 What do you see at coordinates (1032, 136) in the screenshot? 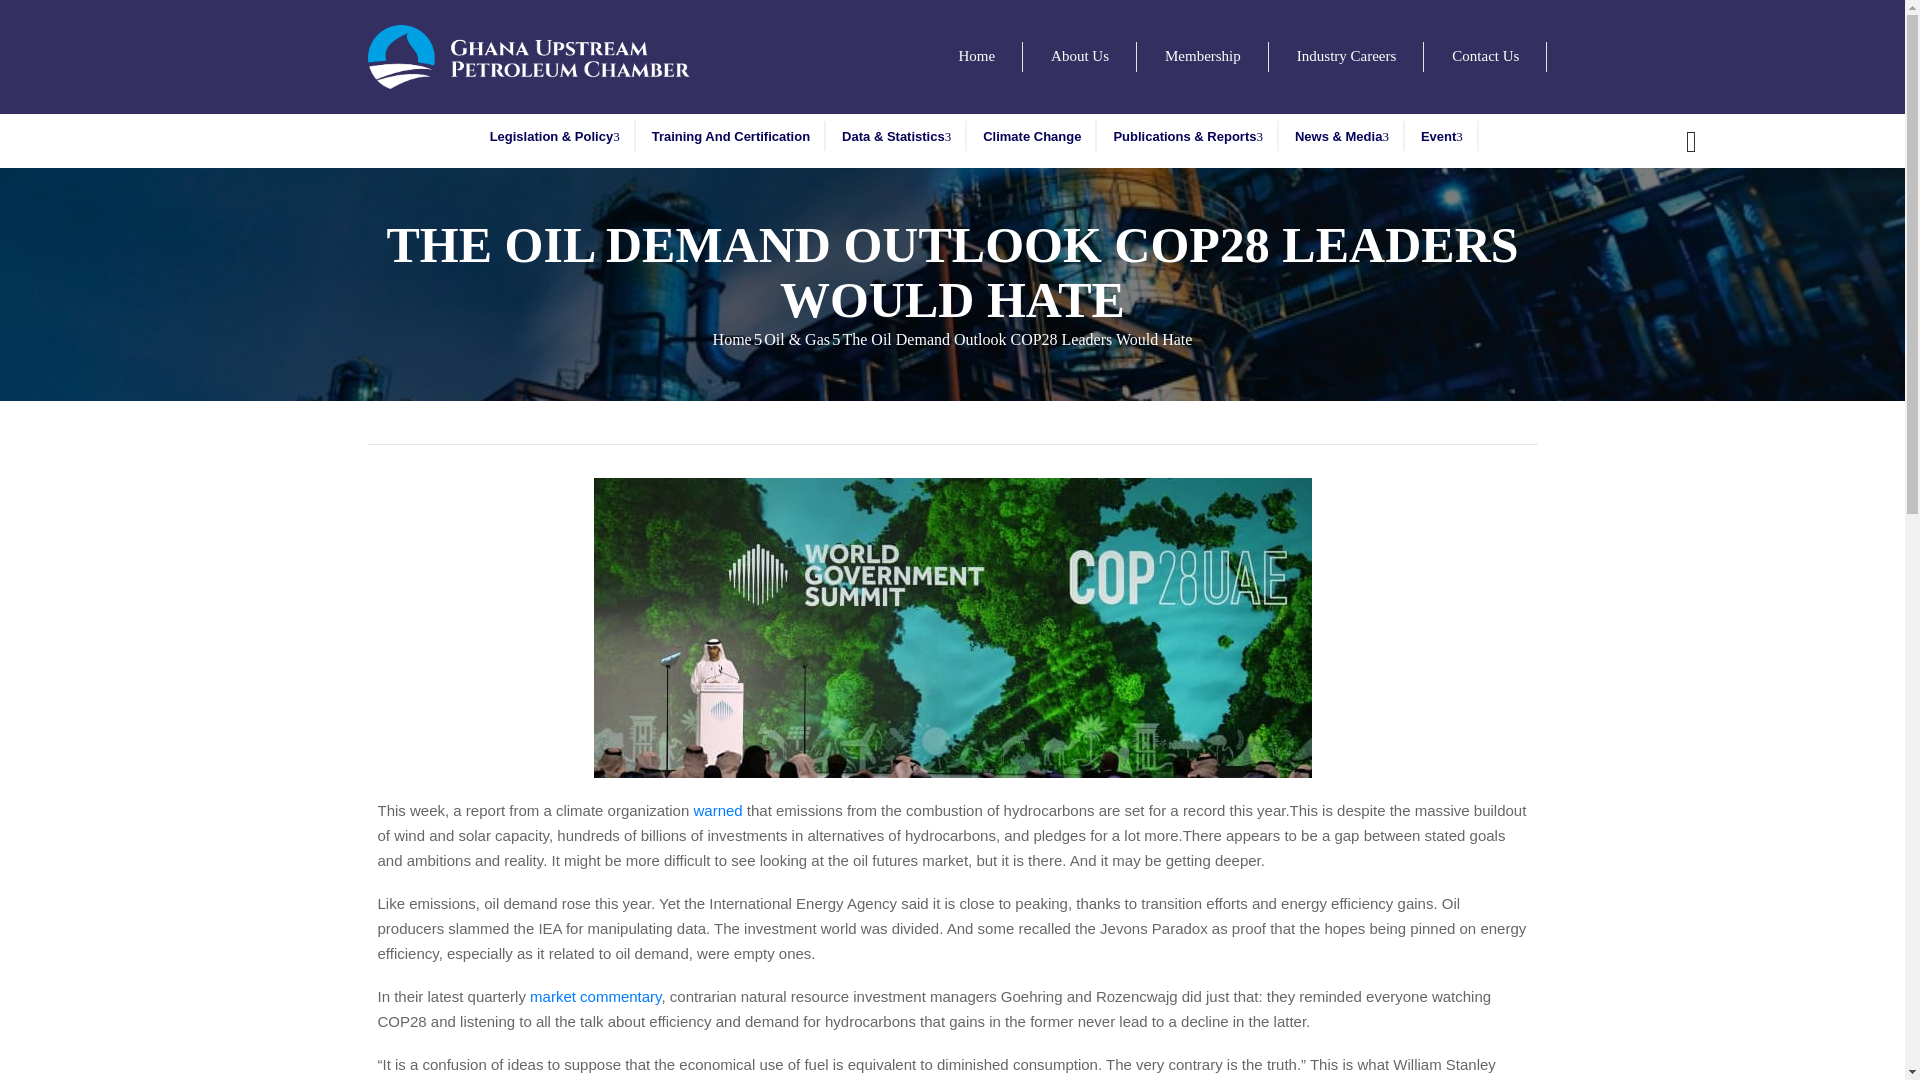
I see `Climate Change` at bounding box center [1032, 136].